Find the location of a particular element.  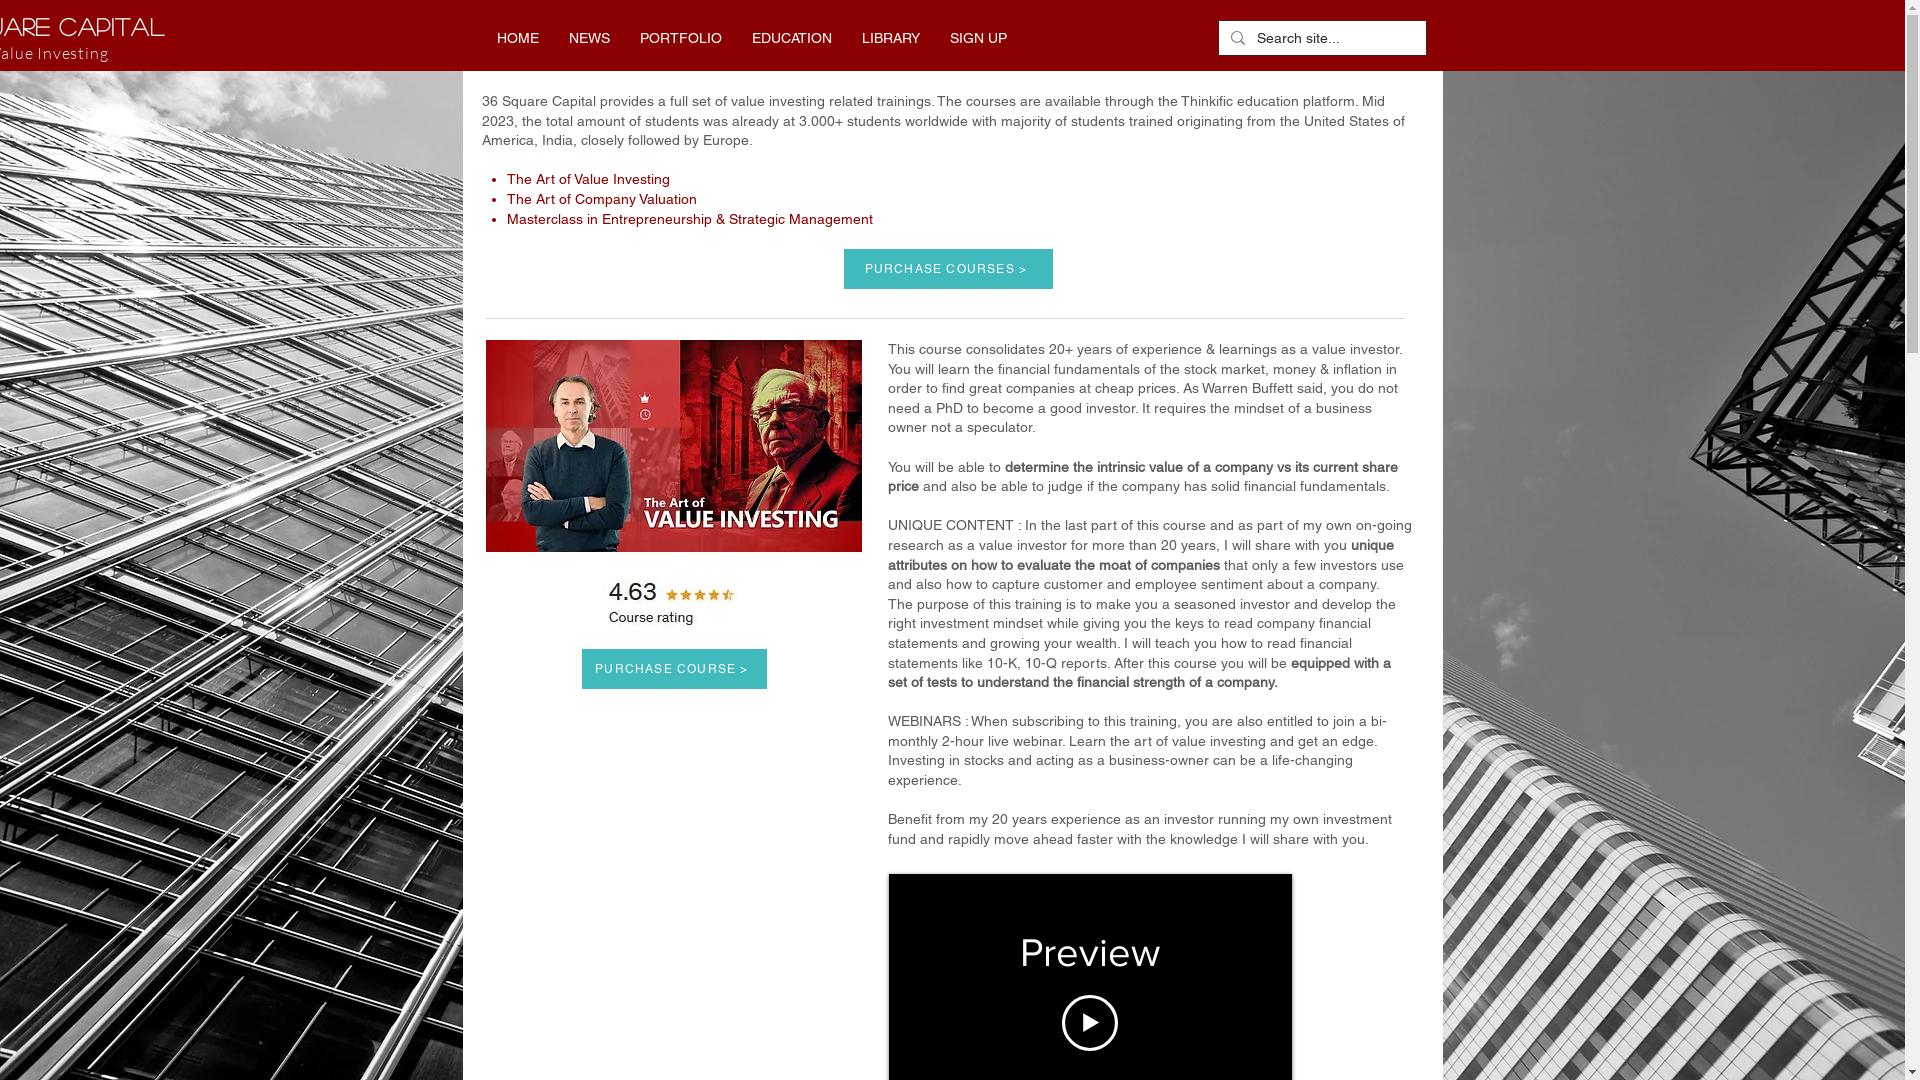

The Art of Company Valuation is located at coordinates (602, 199).